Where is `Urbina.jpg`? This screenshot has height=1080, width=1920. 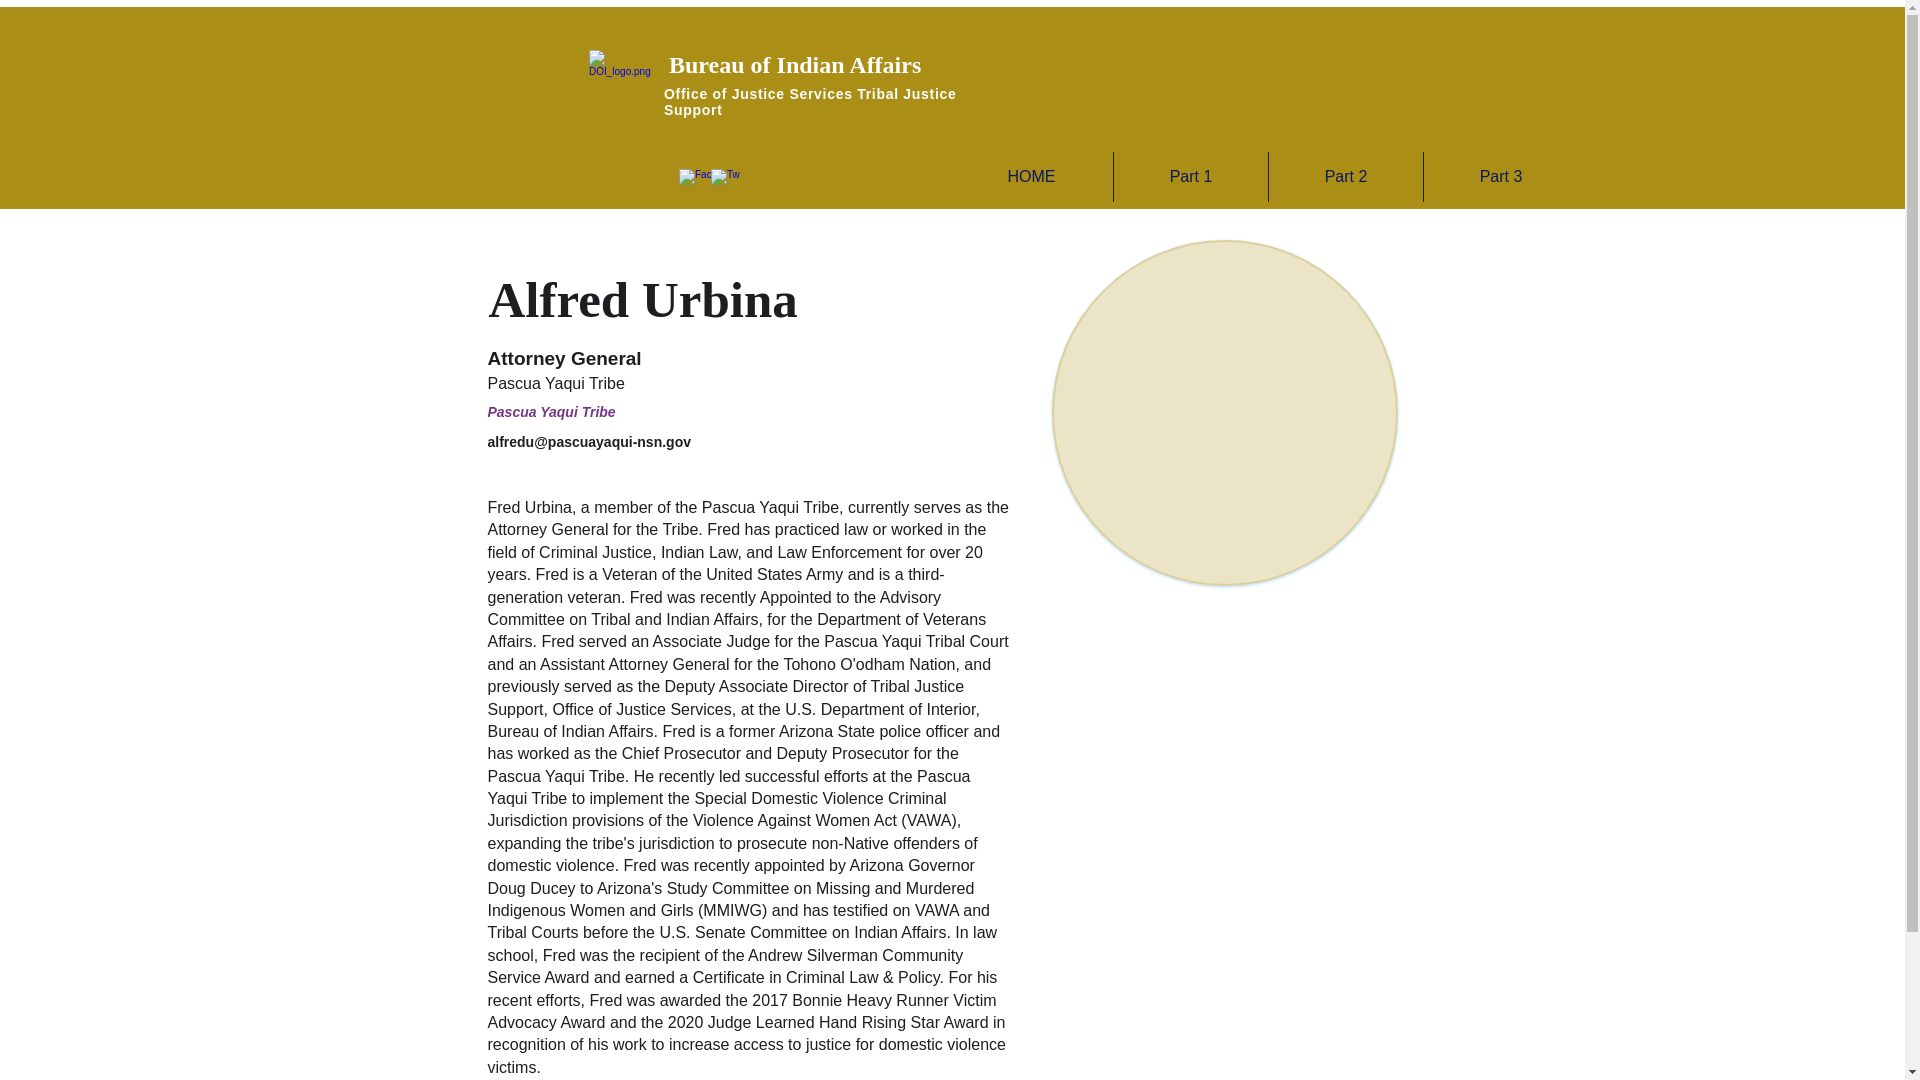 Urbina.jpg is located at coordinates (1224, 412).